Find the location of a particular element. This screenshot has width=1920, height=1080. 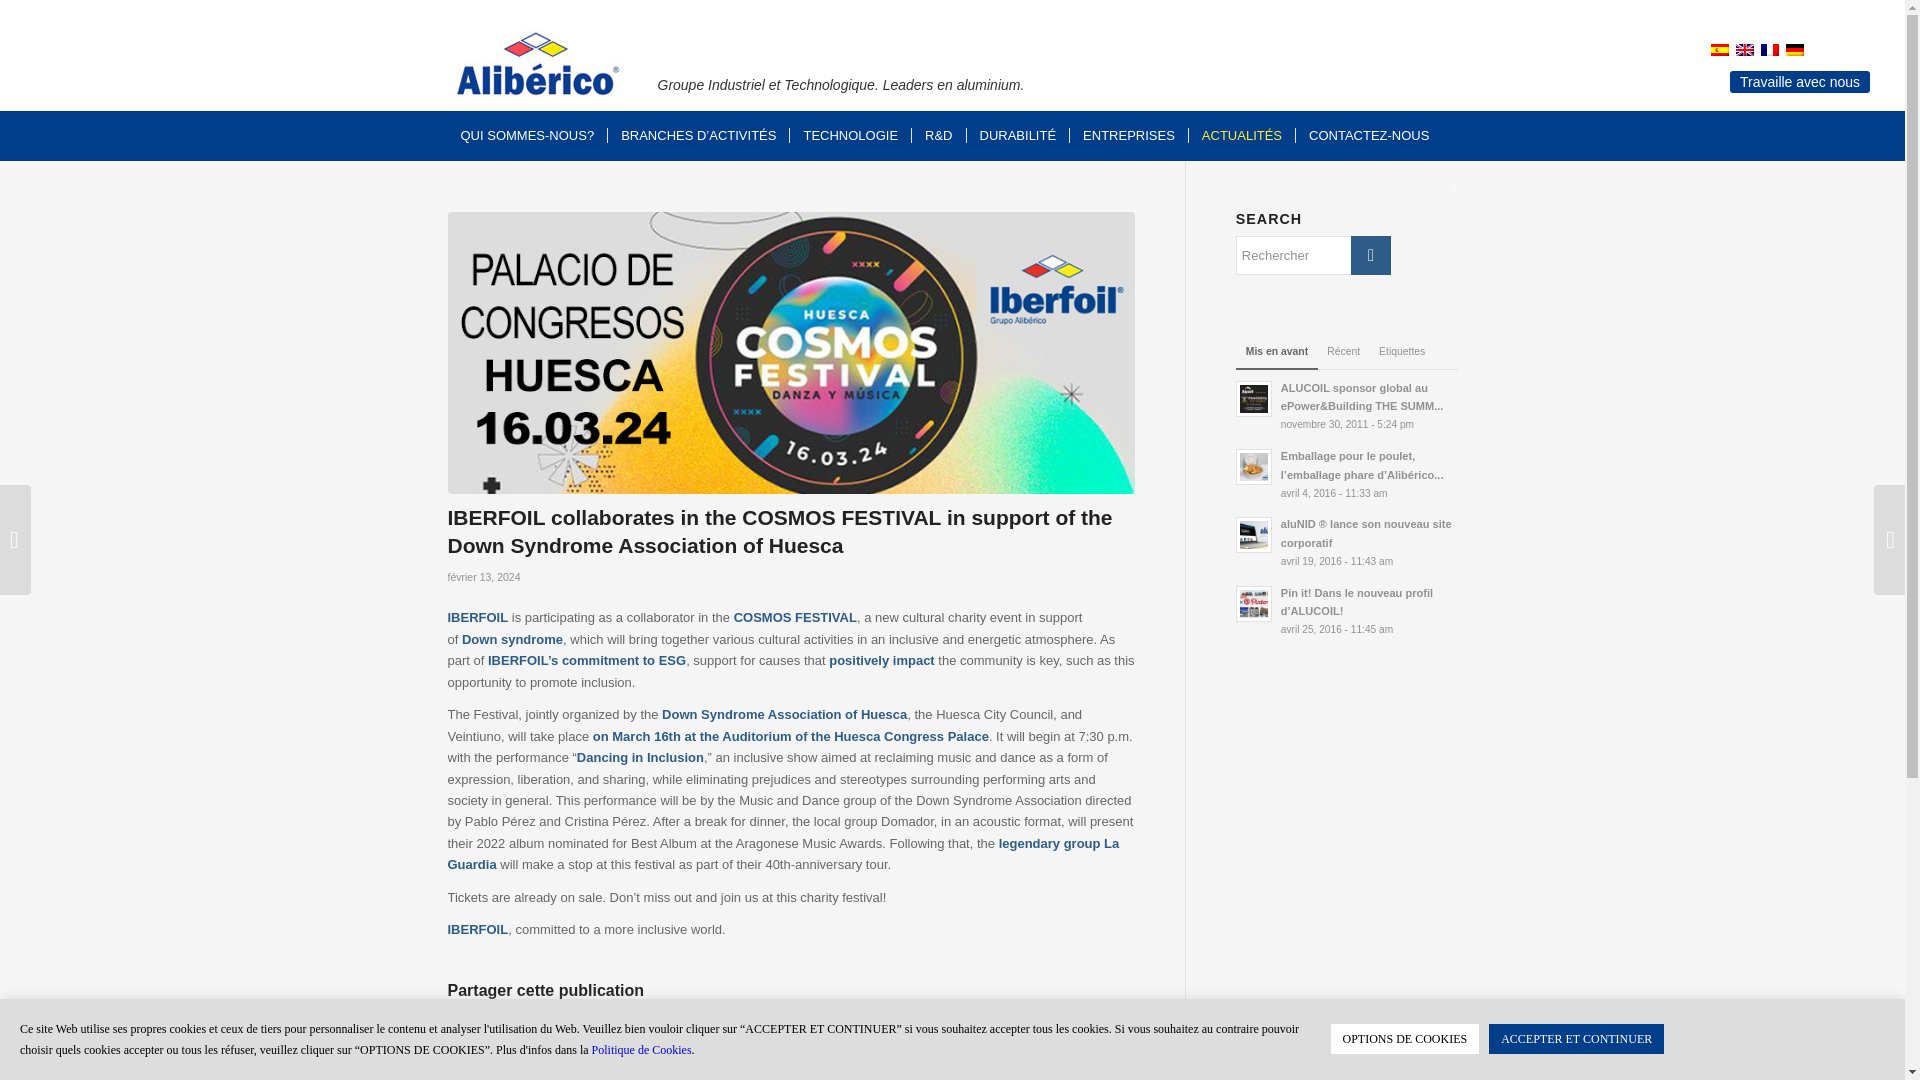

logo is located at coordinates (537, 66).